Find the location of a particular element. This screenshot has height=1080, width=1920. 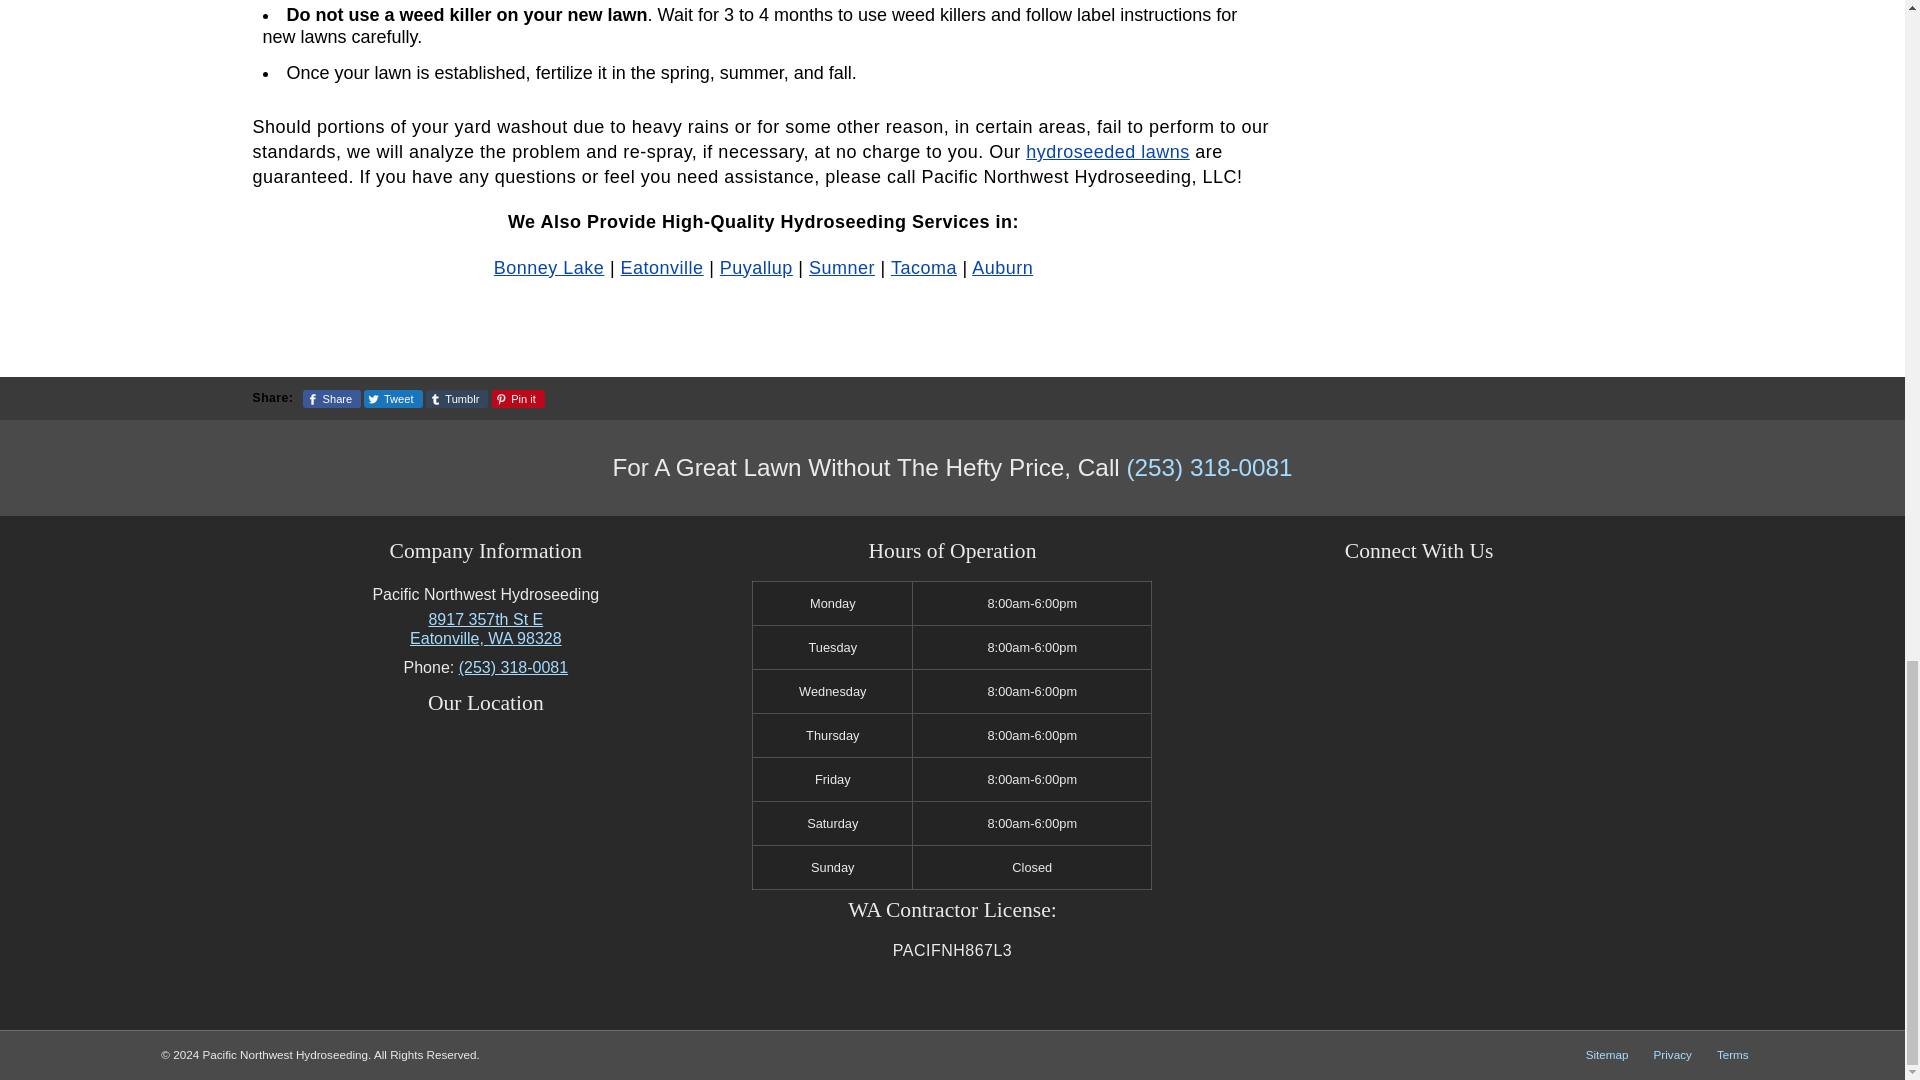

Bonney Lake is located at coordinates (548, 268).